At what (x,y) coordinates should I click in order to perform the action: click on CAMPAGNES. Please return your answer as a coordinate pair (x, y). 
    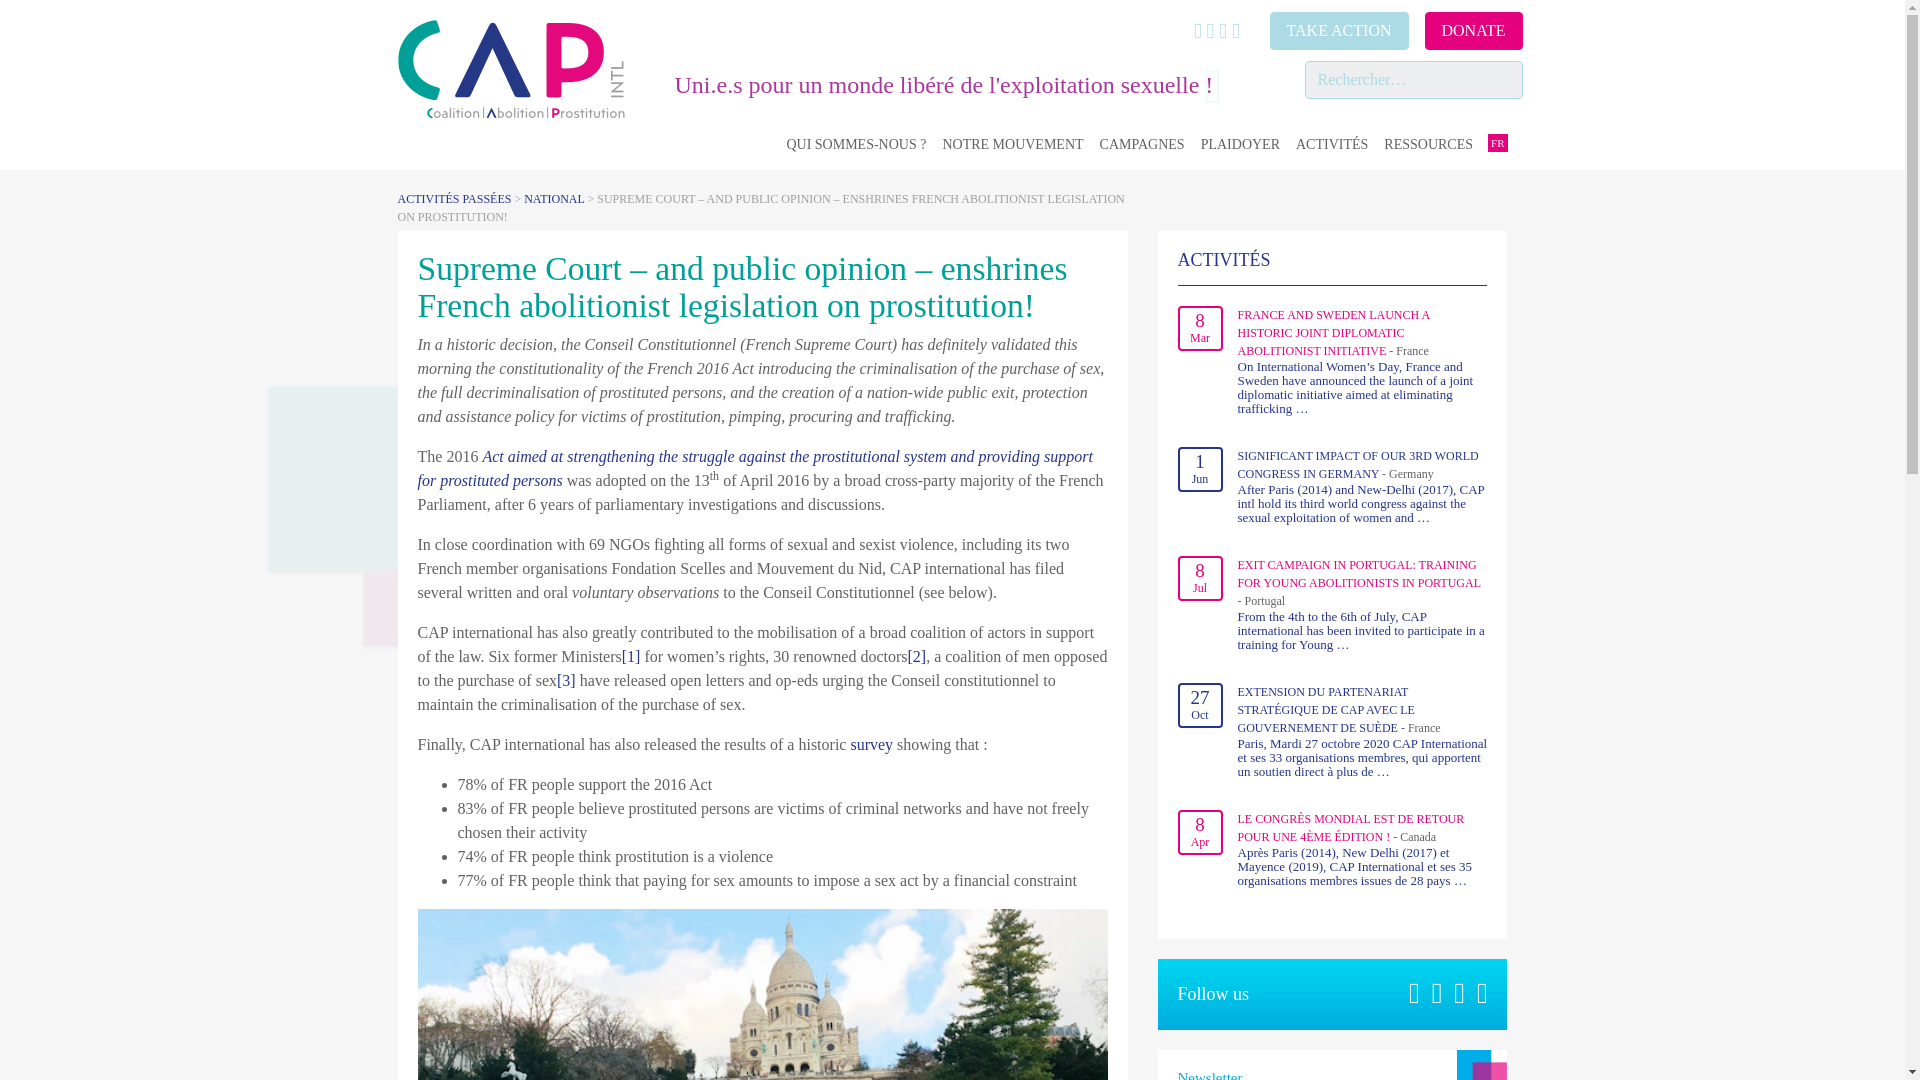
    Looking at the image, I should click on (1142, 144).